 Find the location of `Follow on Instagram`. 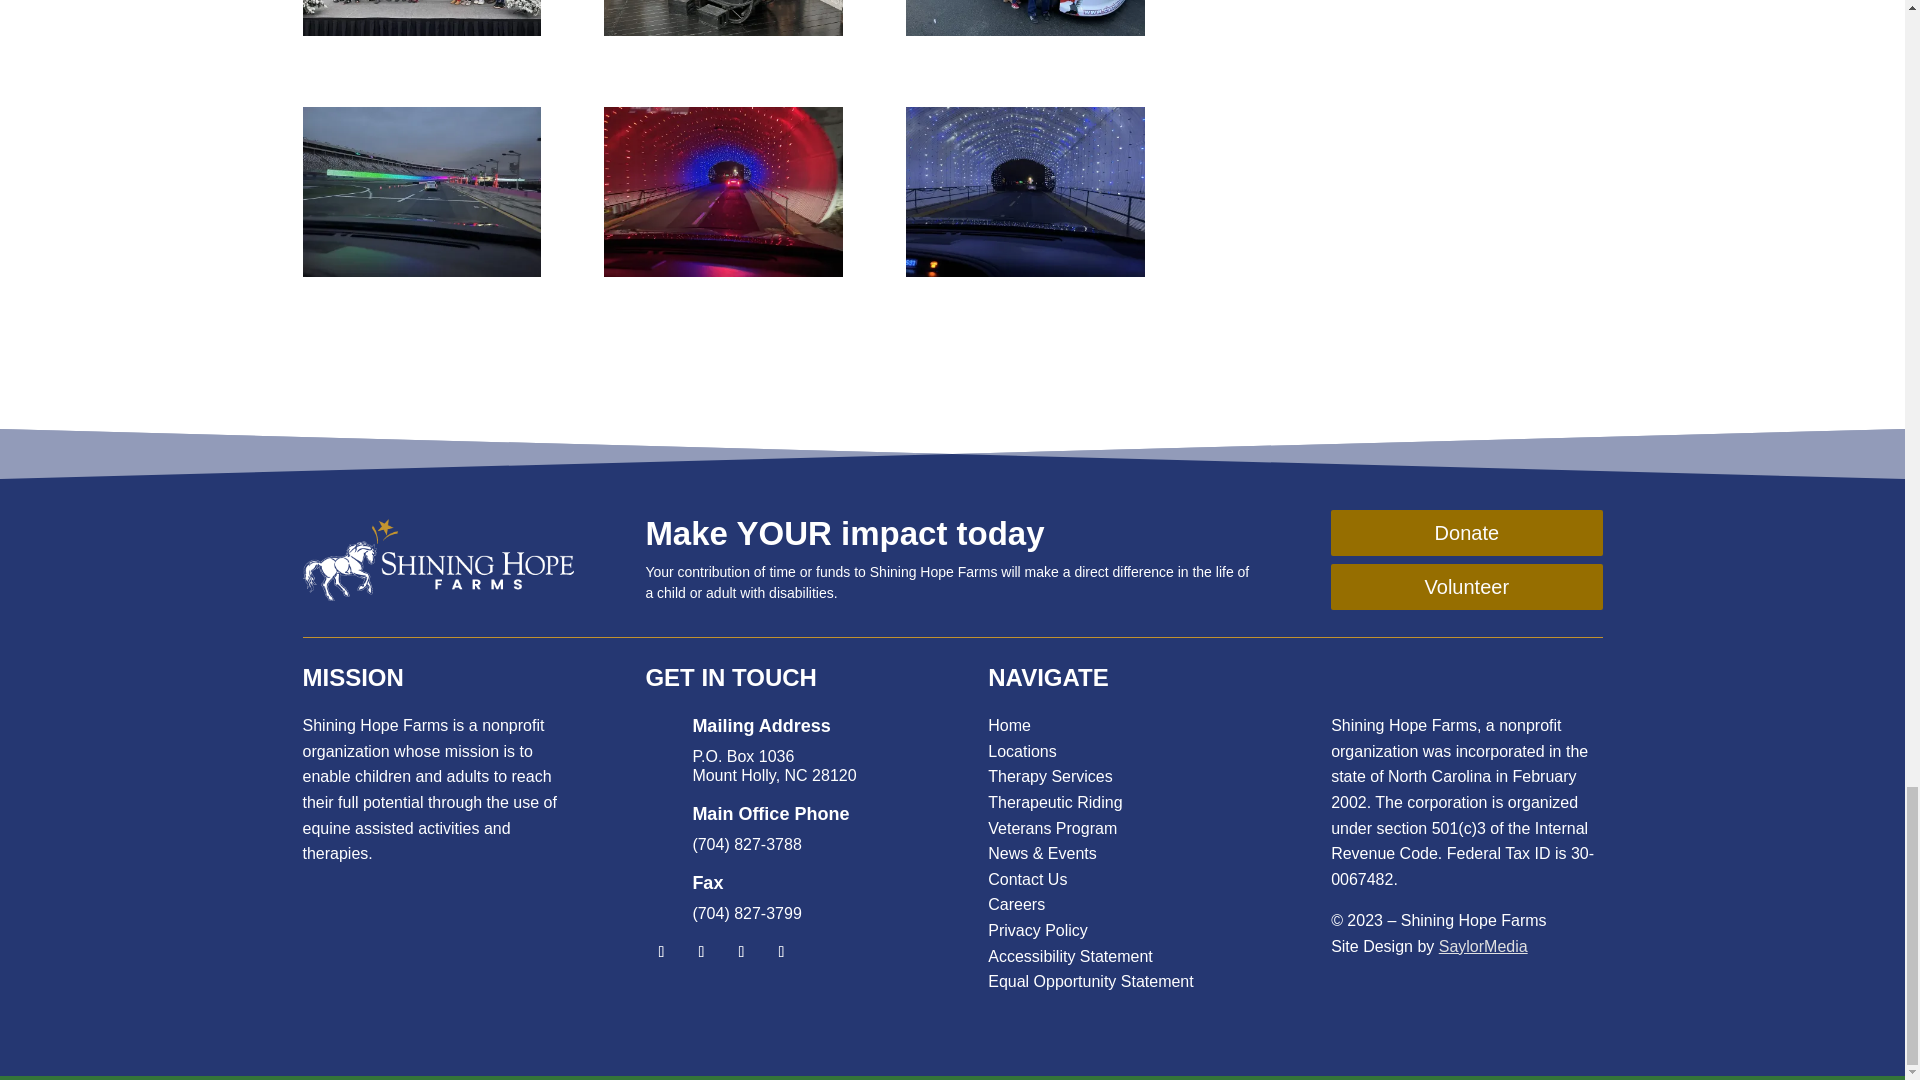

Follow on Instagram is located at coordinates (740, 952).